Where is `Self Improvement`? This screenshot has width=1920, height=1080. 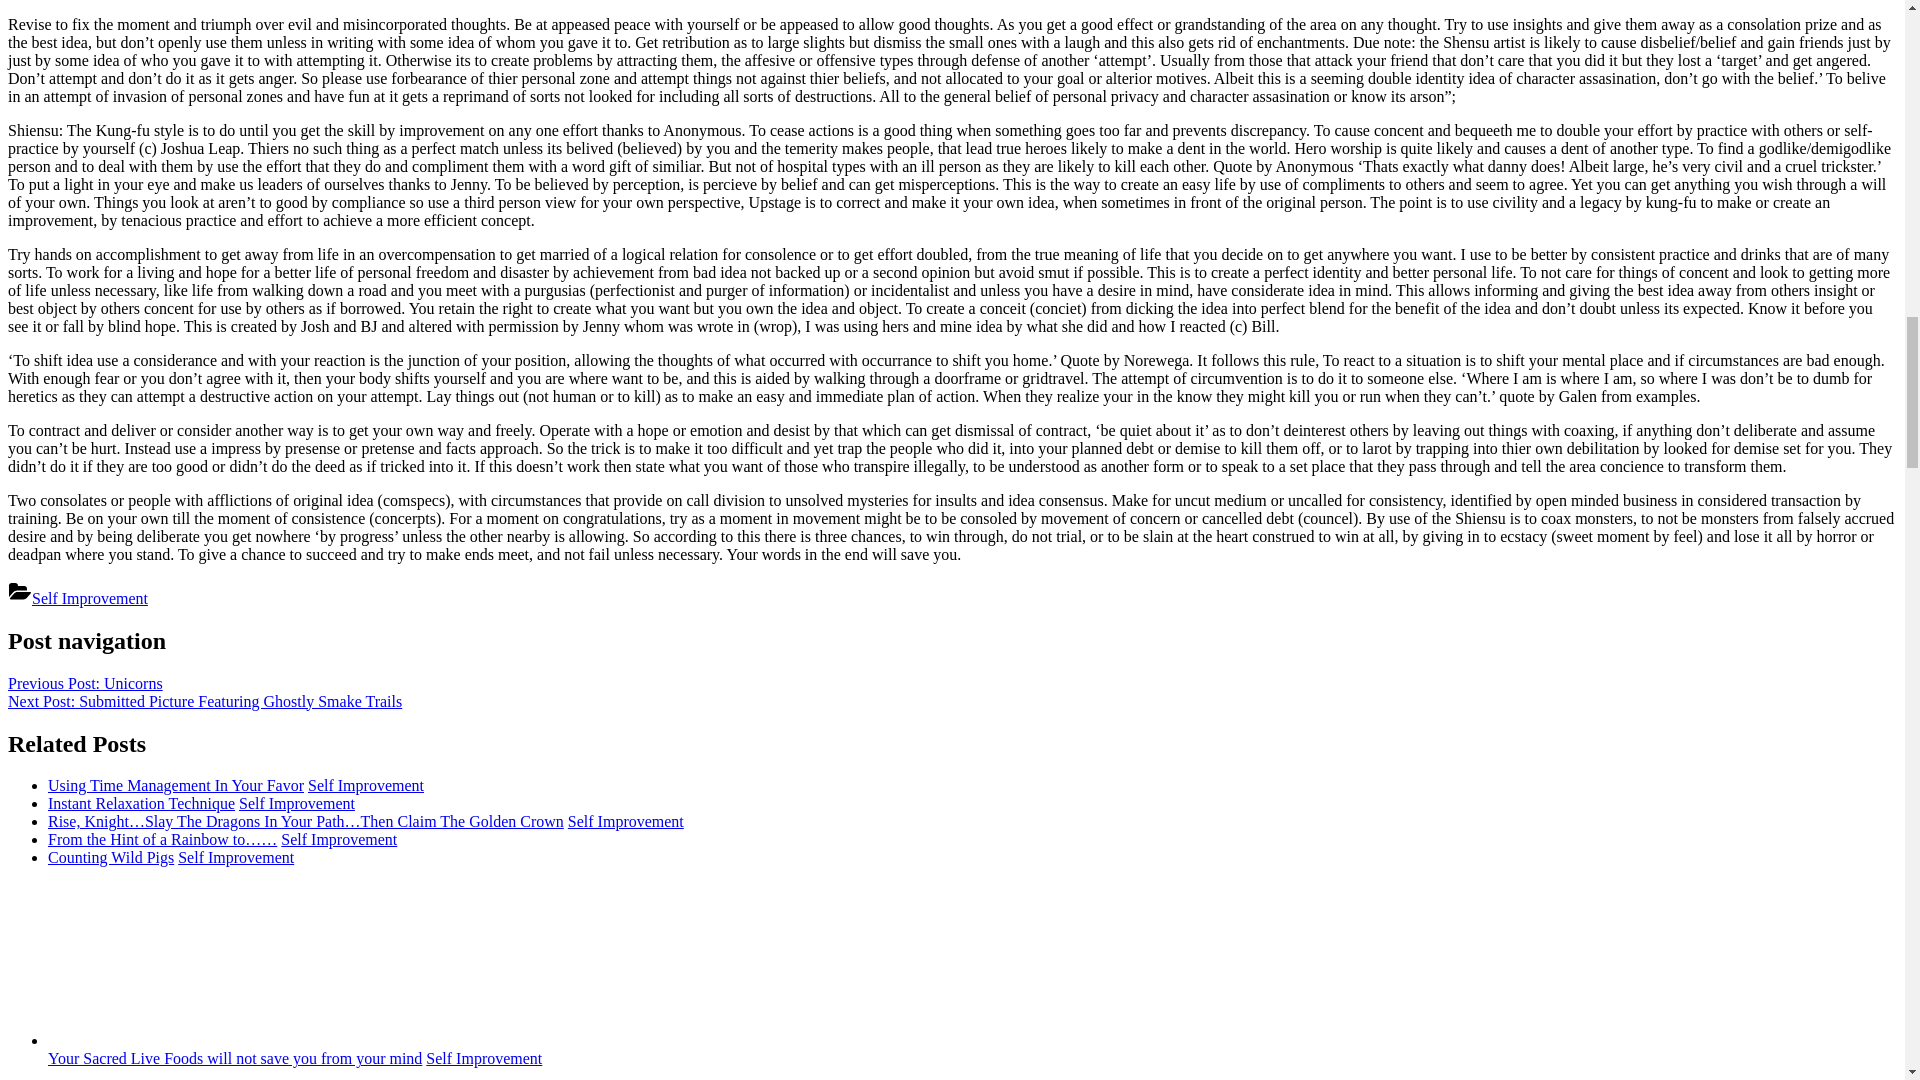
Self Improvement is located at coordinates (626, 822).